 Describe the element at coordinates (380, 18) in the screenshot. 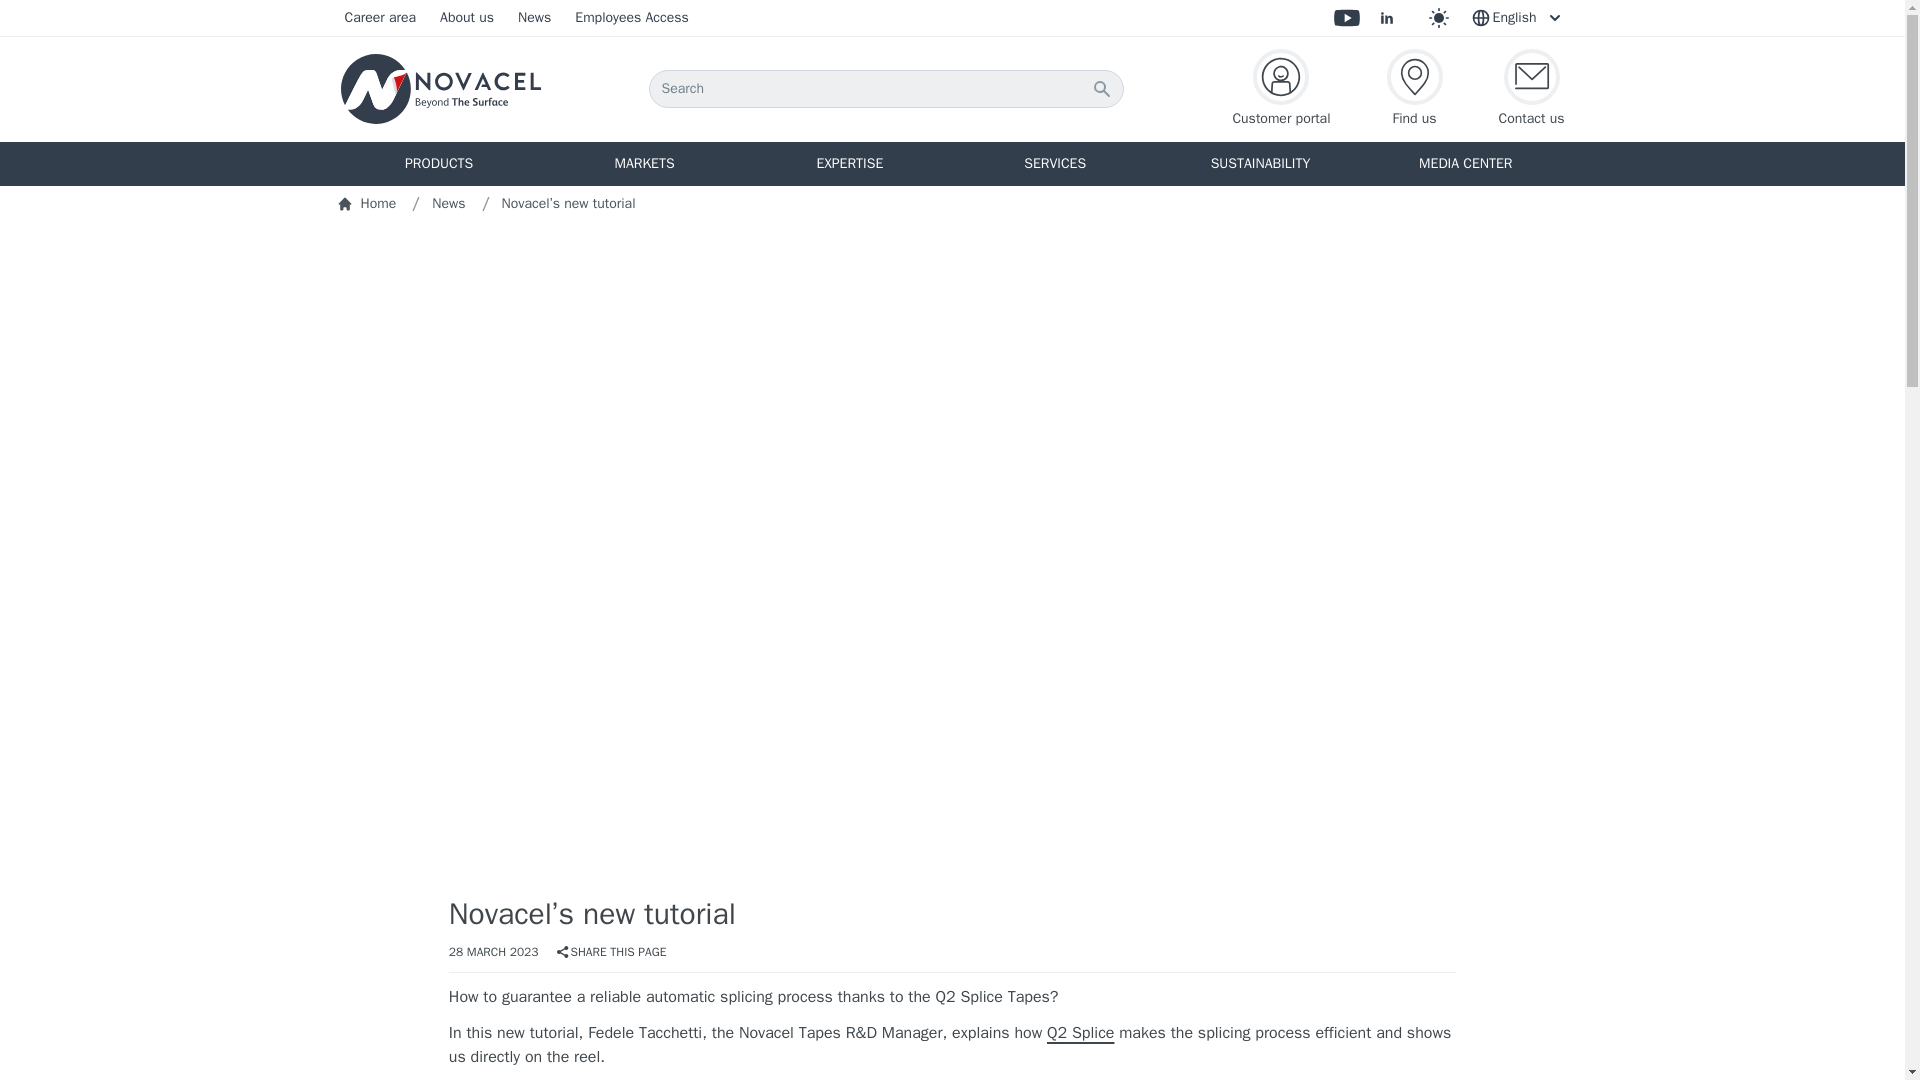

I see `Career area` at that location.